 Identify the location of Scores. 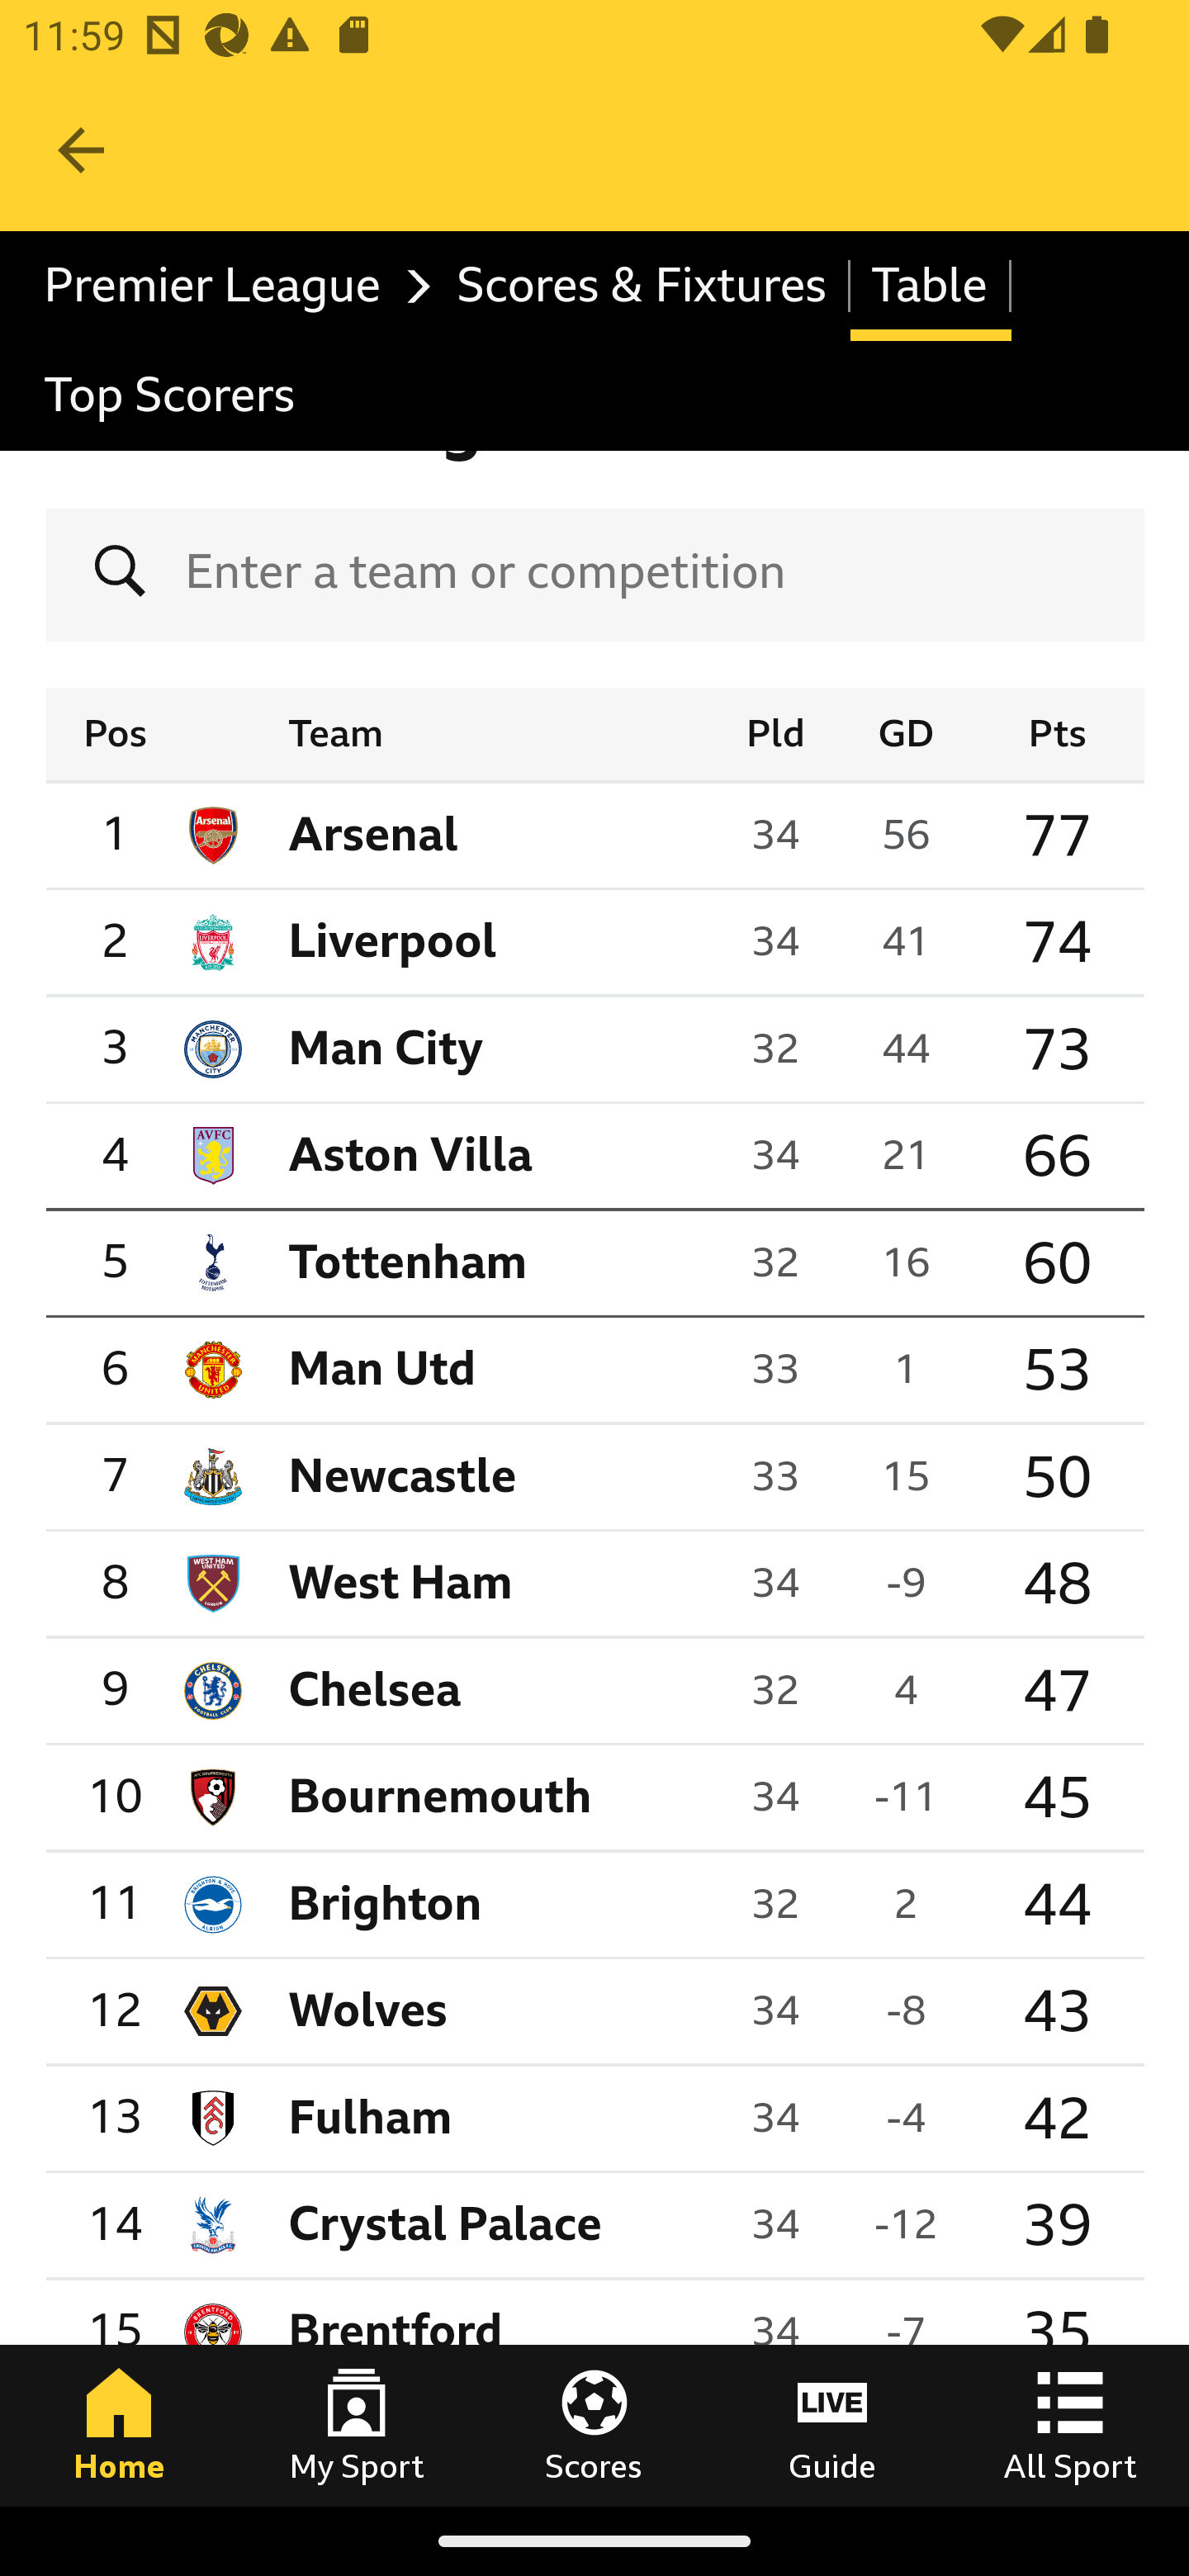
(594, 2425).